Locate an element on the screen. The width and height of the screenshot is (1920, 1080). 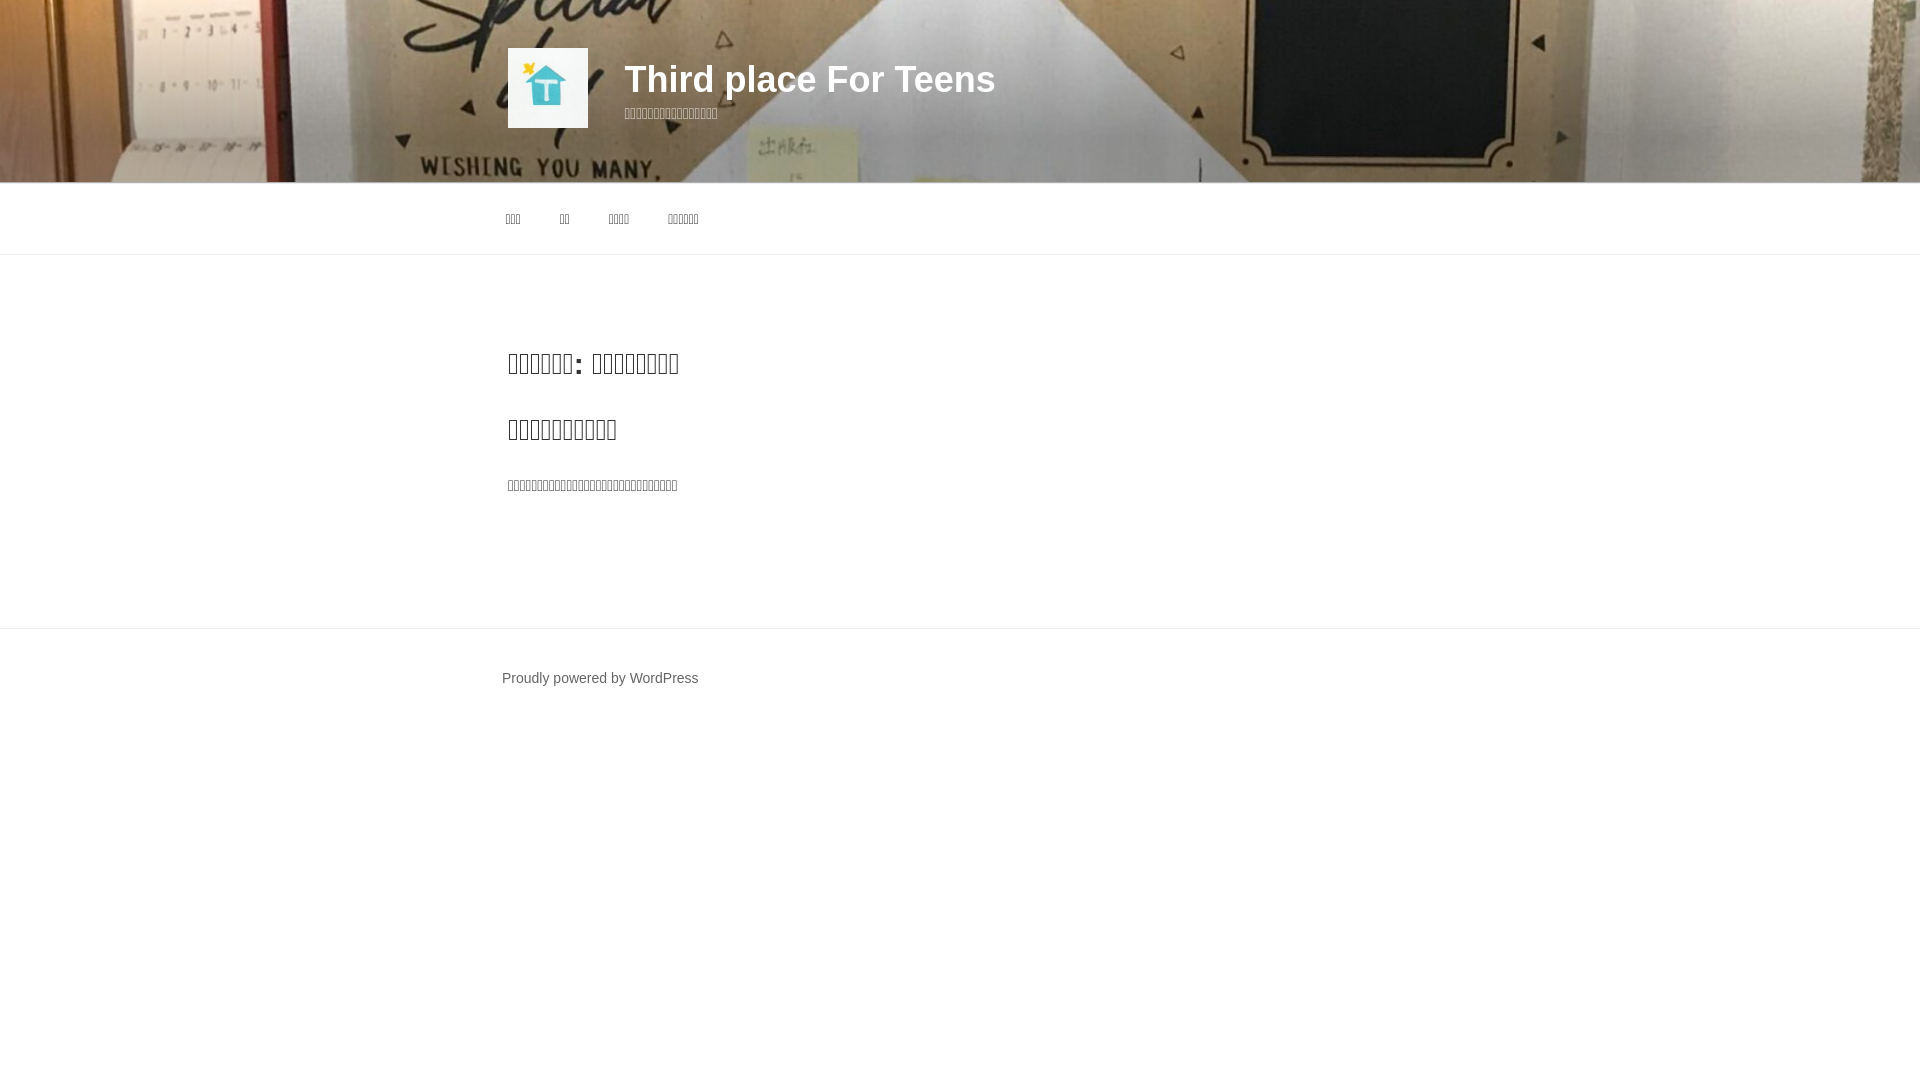
Proudly powered by WordPress is located at coordinates (600, 678).